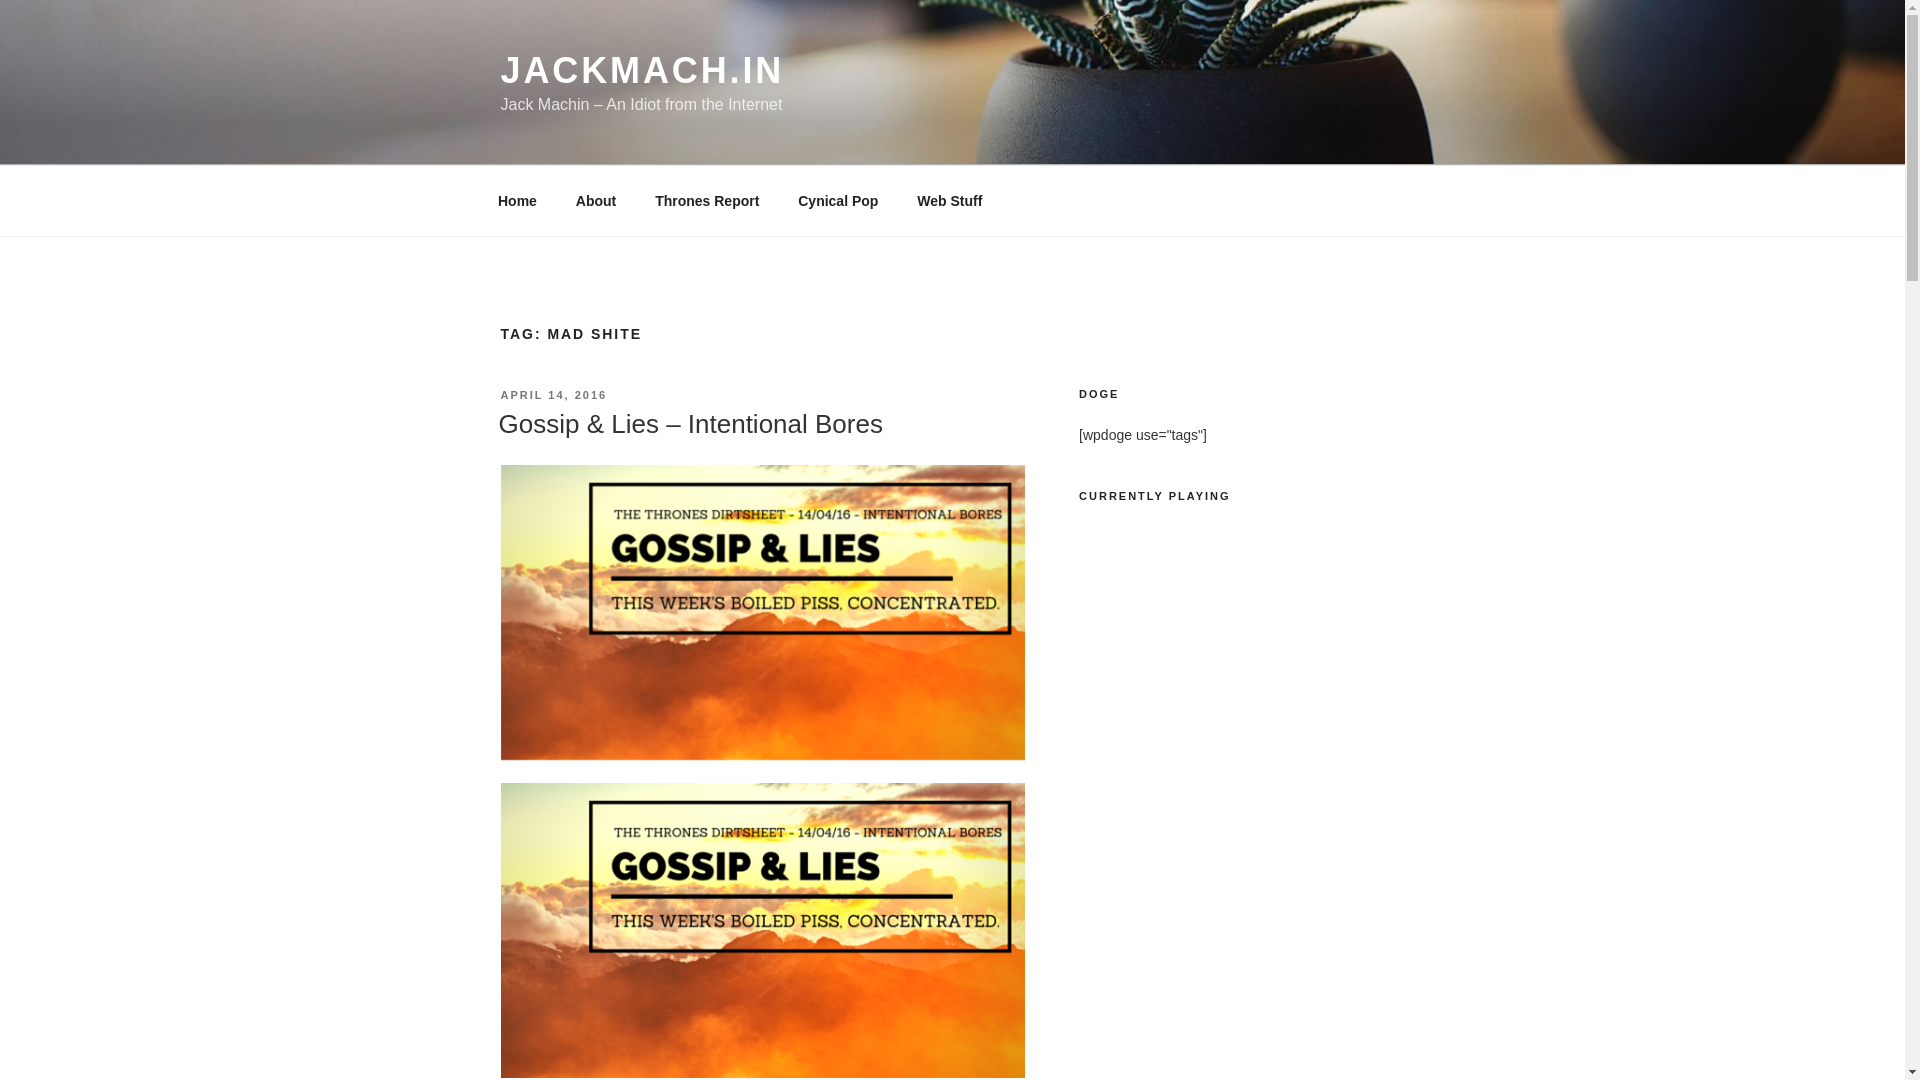  What do you see at coordinates (517, 200) in the screenshot?
I see `Home` at bounding box center [517, 200].